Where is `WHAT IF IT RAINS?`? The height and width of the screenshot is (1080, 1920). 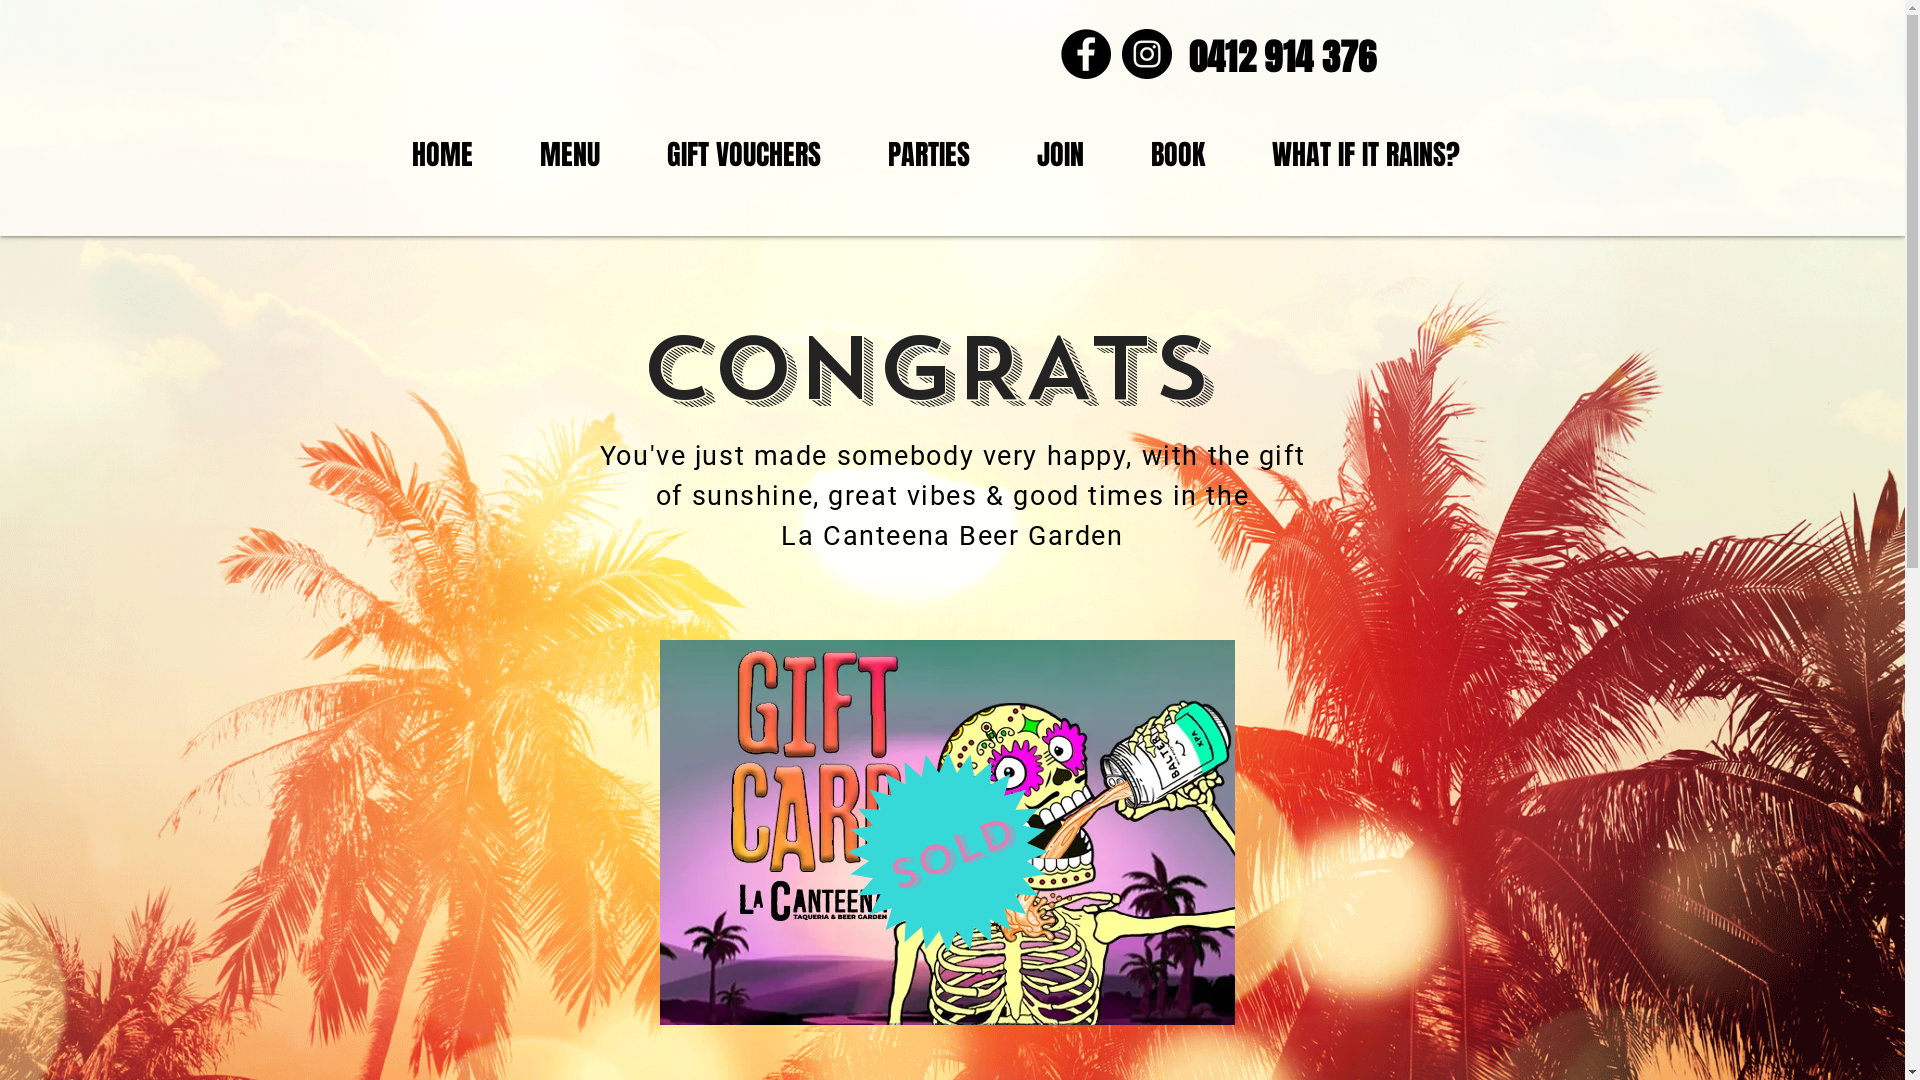 WHAT IF IT RAINS? is located at coordinates (1366, 155).